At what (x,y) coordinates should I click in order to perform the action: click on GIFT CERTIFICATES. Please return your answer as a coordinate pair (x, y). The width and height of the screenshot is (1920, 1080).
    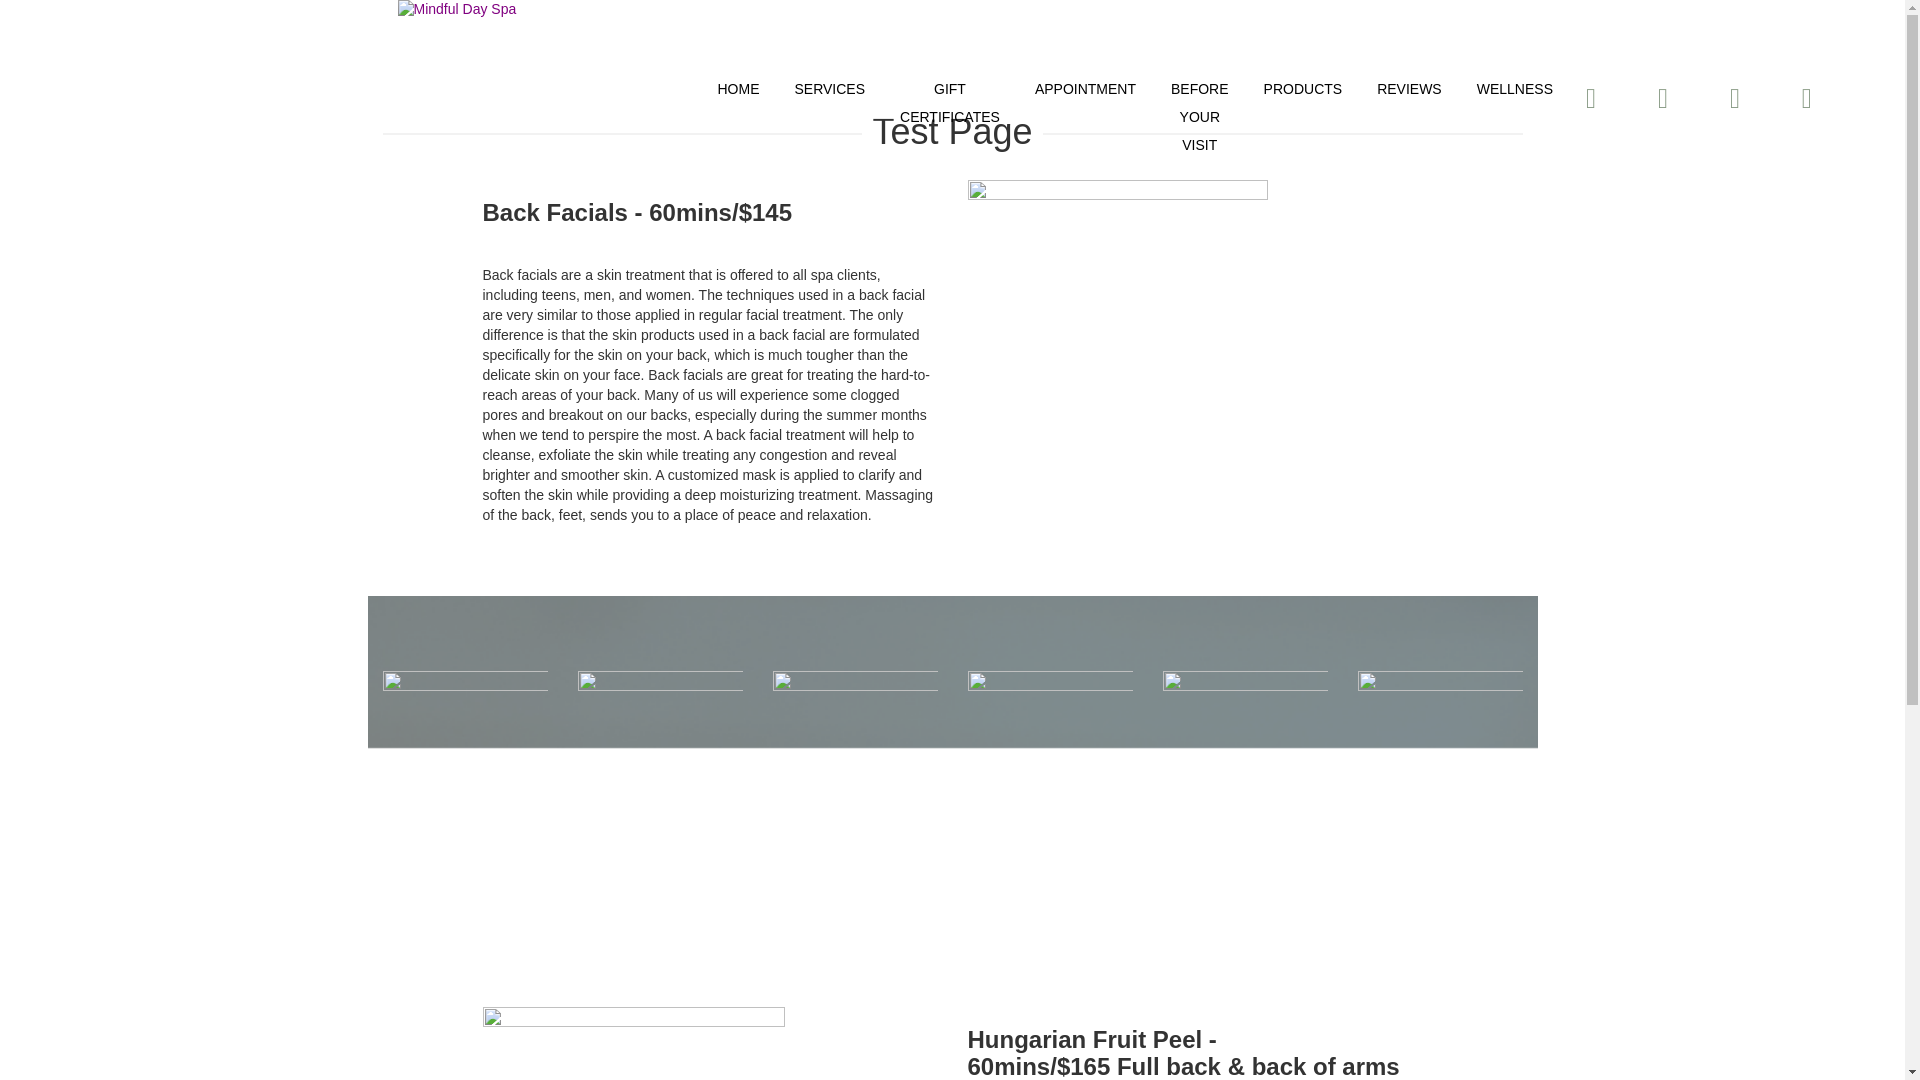
    Looking at the image, I should click on (952, 102).